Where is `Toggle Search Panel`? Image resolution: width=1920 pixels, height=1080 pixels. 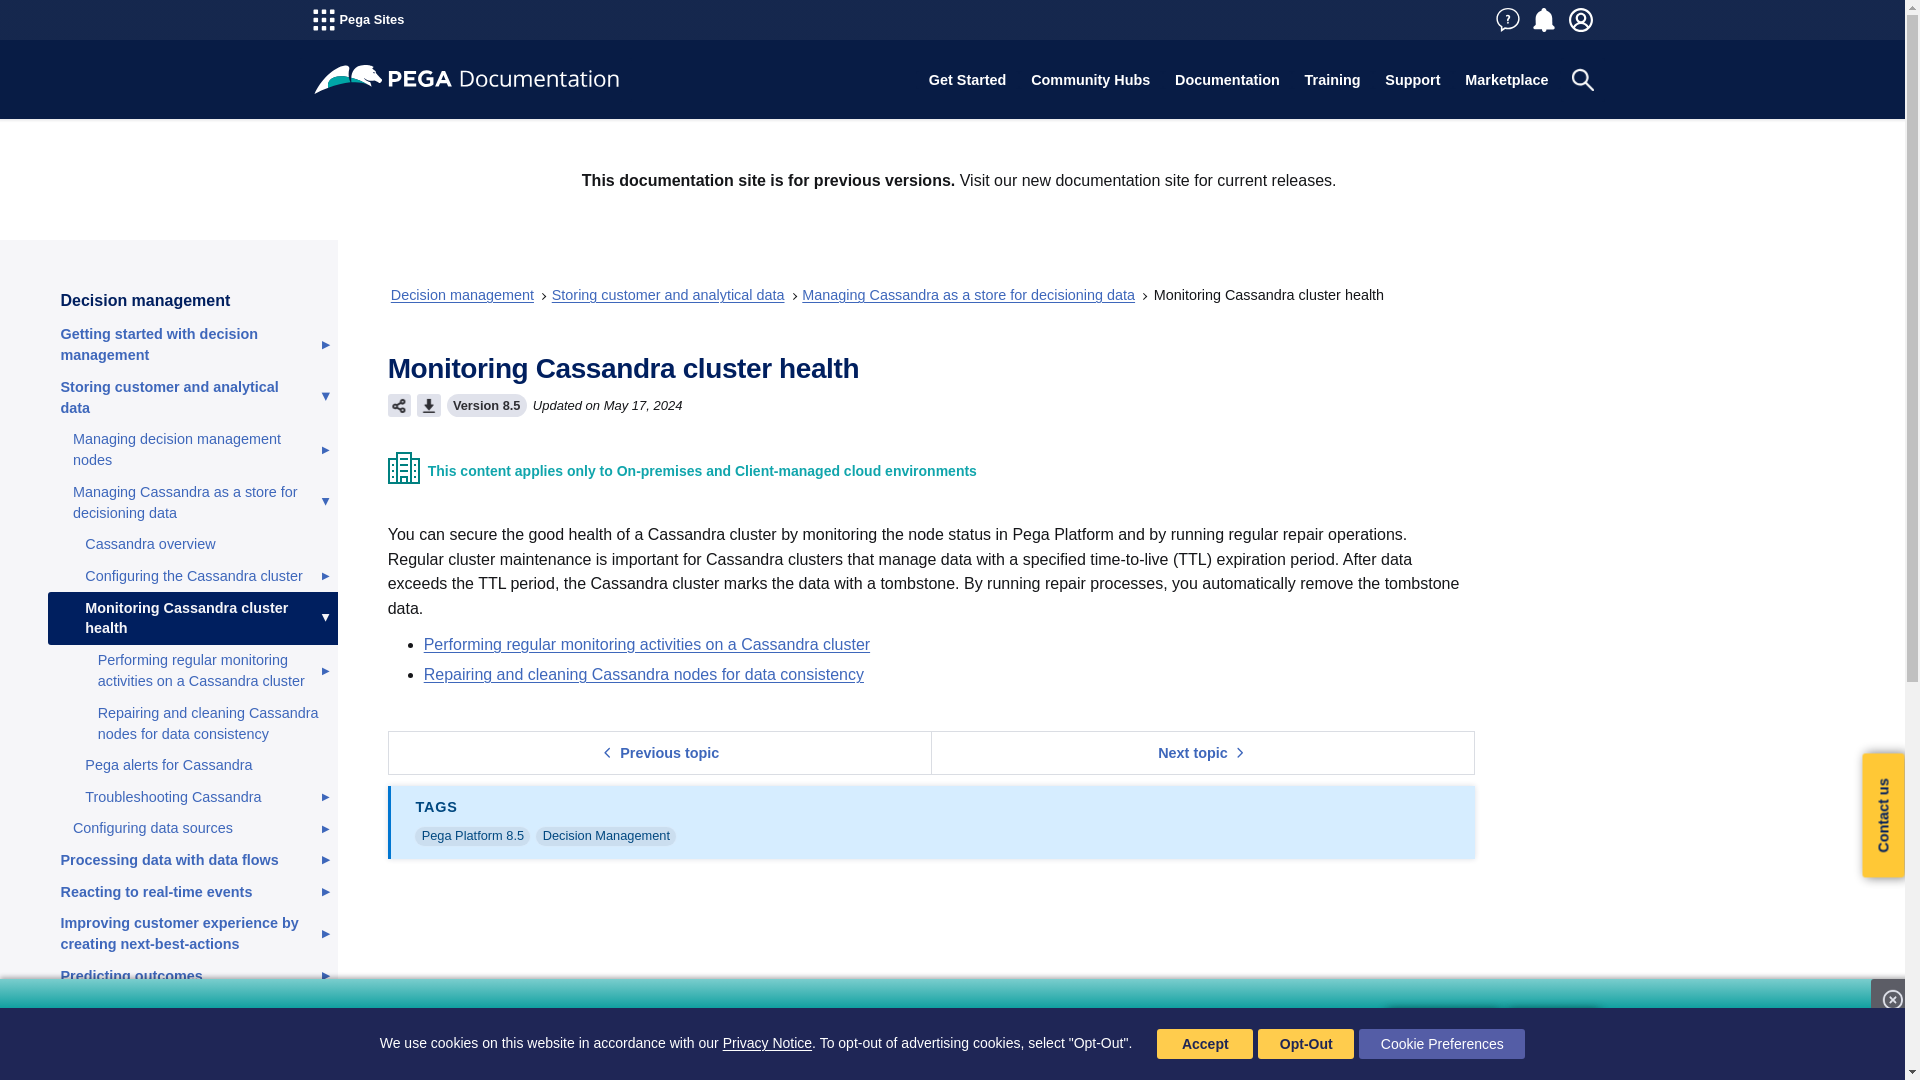
Toggle Search Panel is located at coordinates (1582, 80).